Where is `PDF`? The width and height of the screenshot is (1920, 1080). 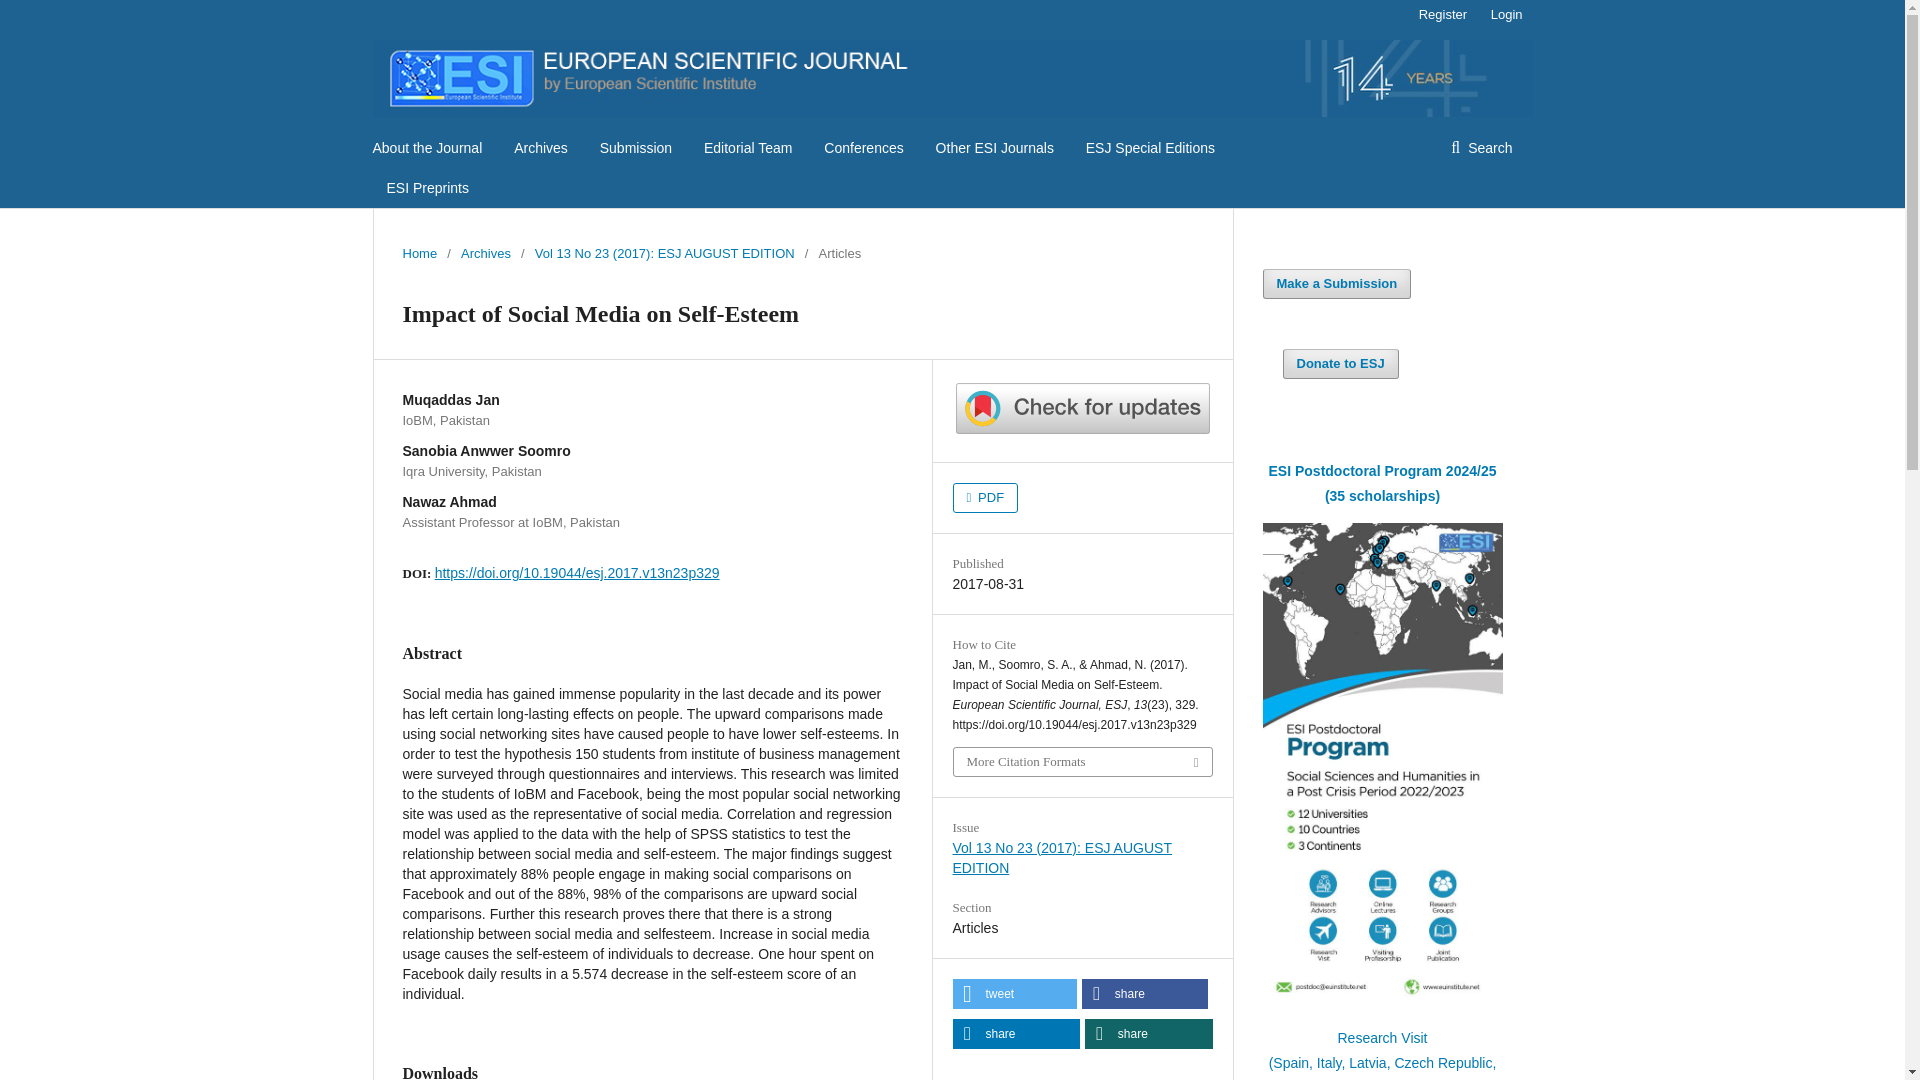 PDF is located at coordinates (984, 498).